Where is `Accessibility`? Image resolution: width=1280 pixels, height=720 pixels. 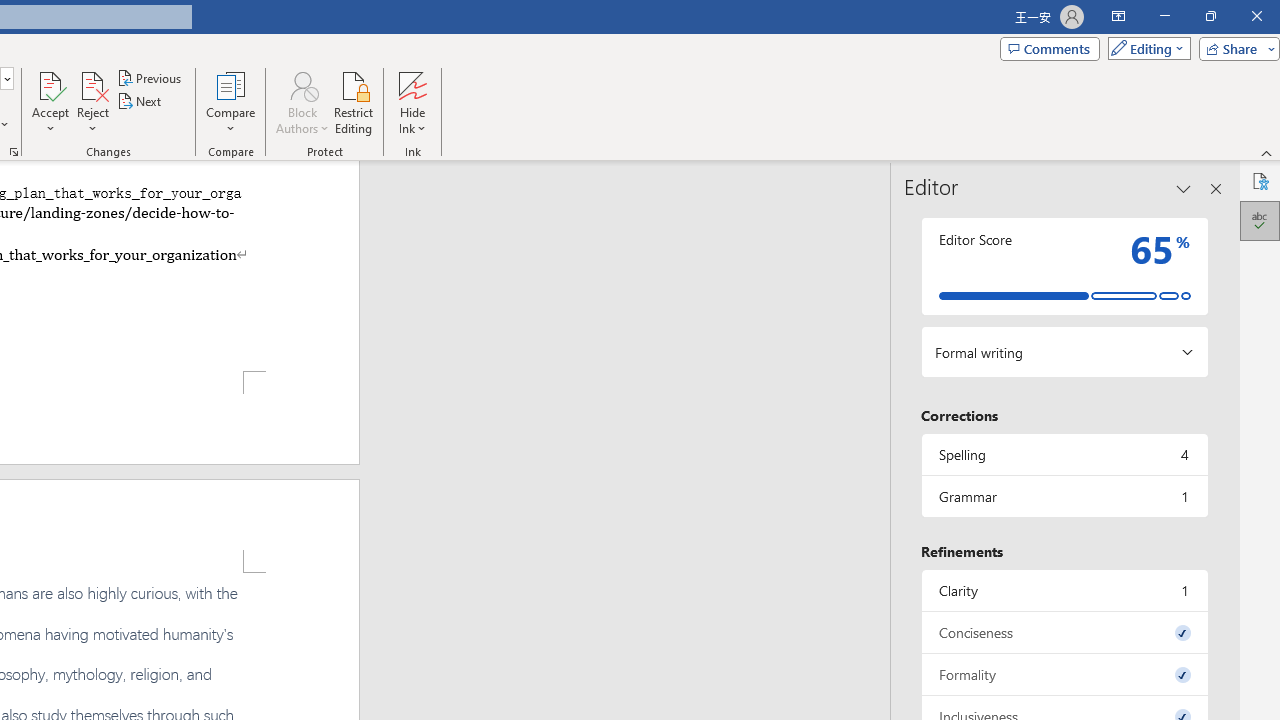
Accessibility is located at coordinates (1260, 180).